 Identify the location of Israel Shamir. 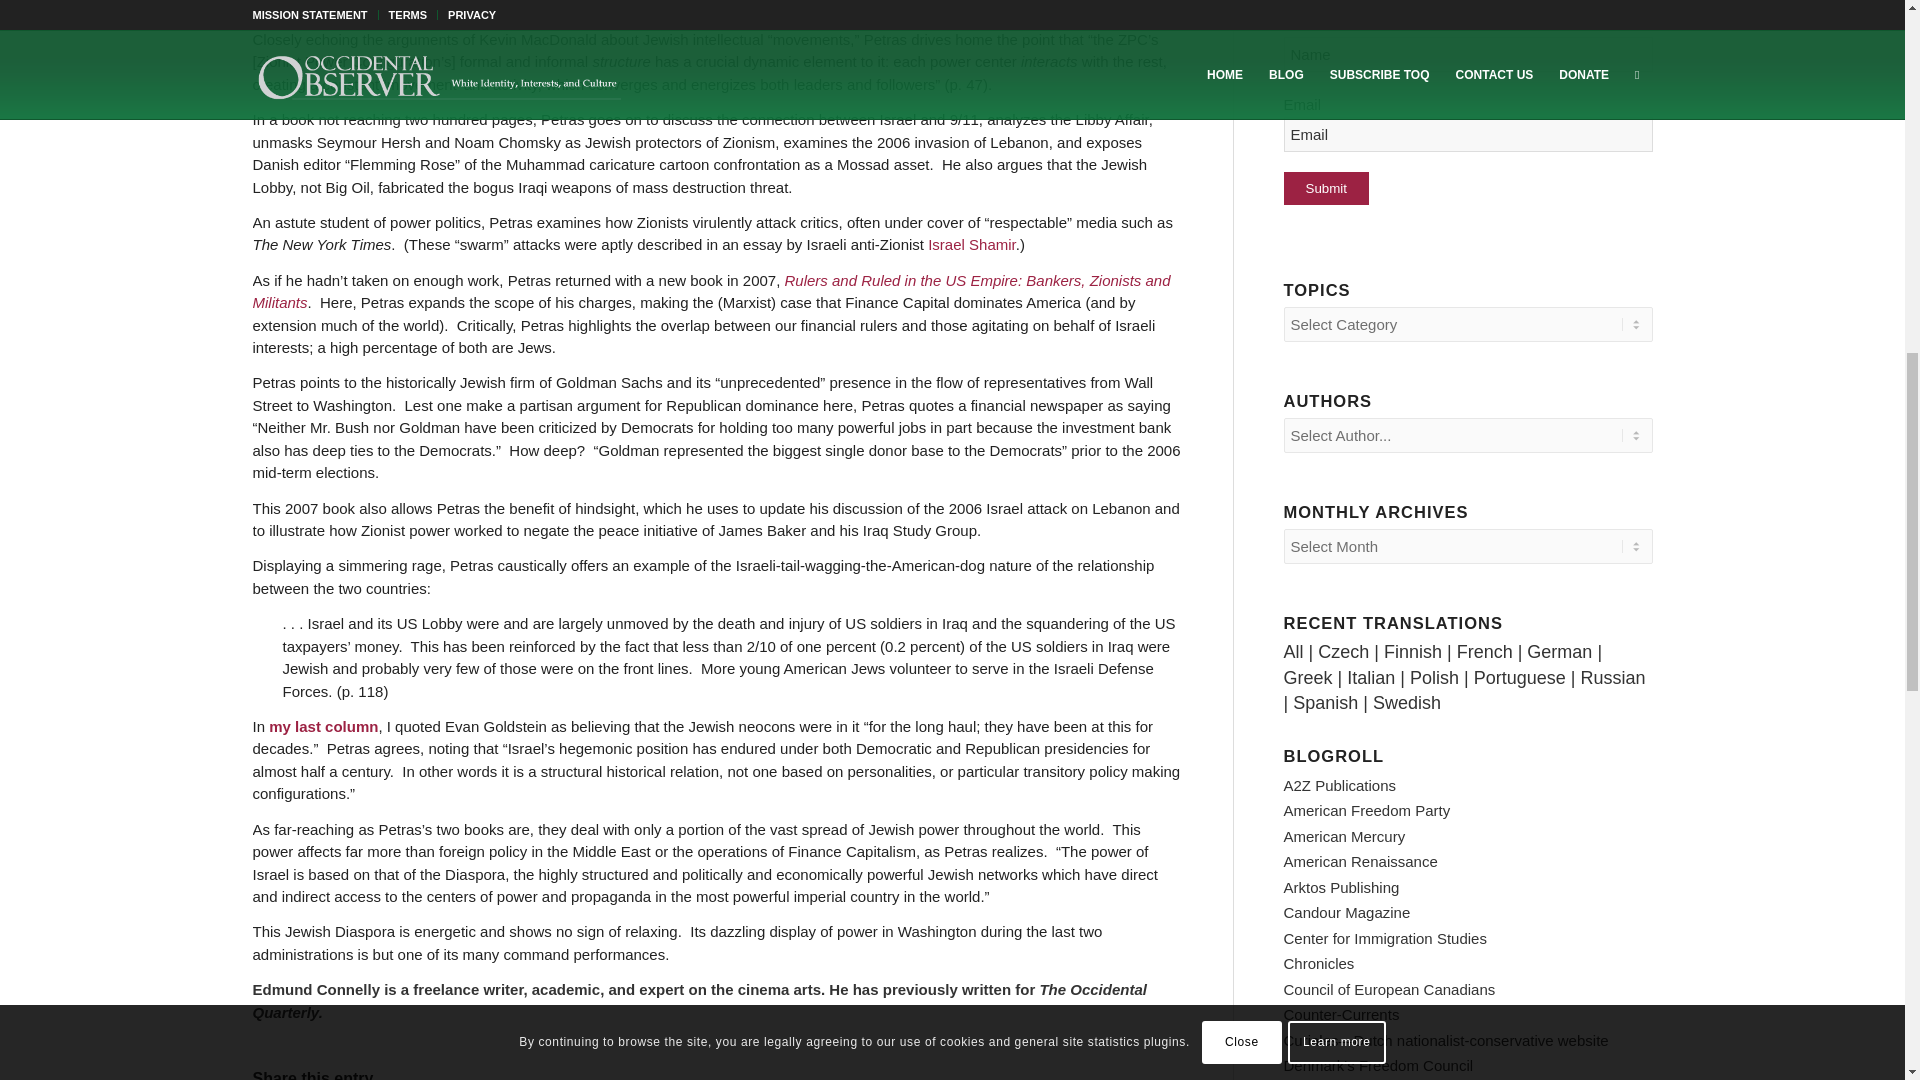
(971, 244).